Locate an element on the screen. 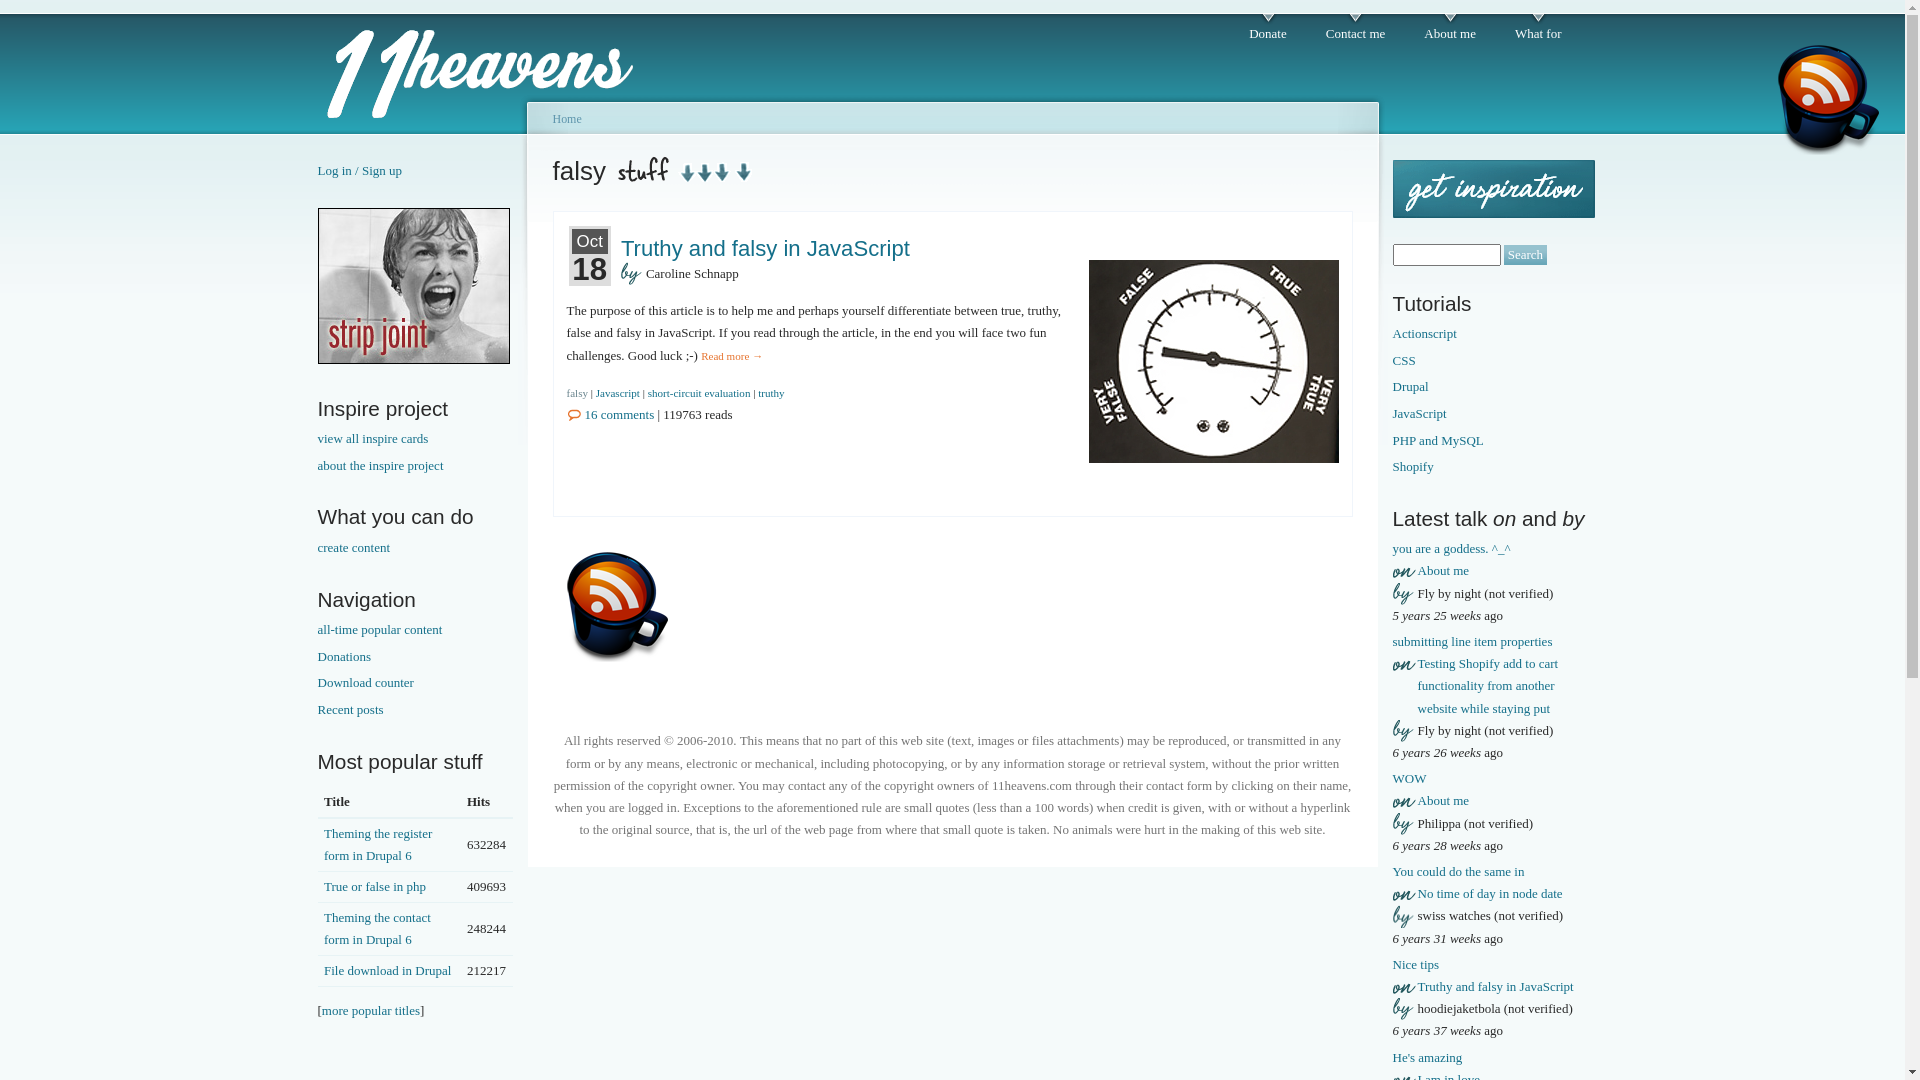 Image resolution: width=1920 pixels, height=1080 pixels. CSS is located at coordinates (1490, 361).